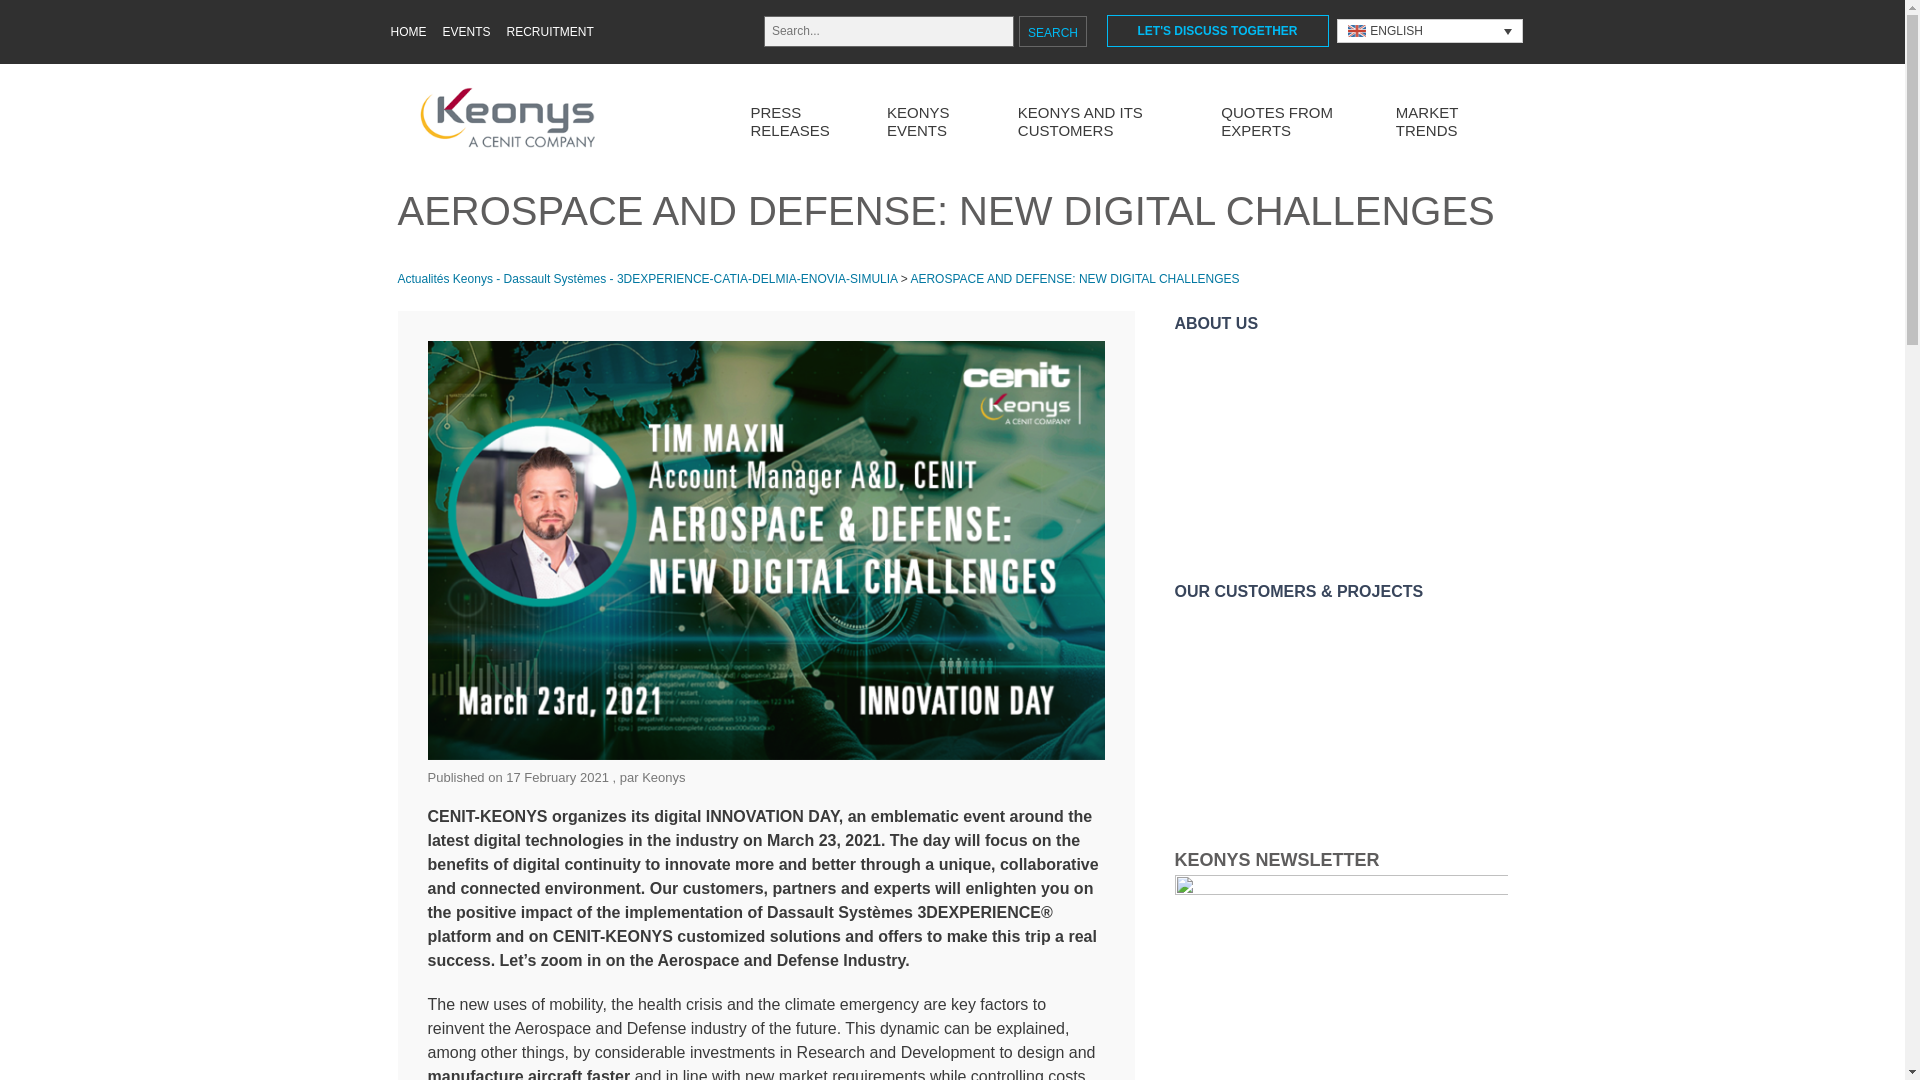  I want to click on Search, so click(1052, 32).